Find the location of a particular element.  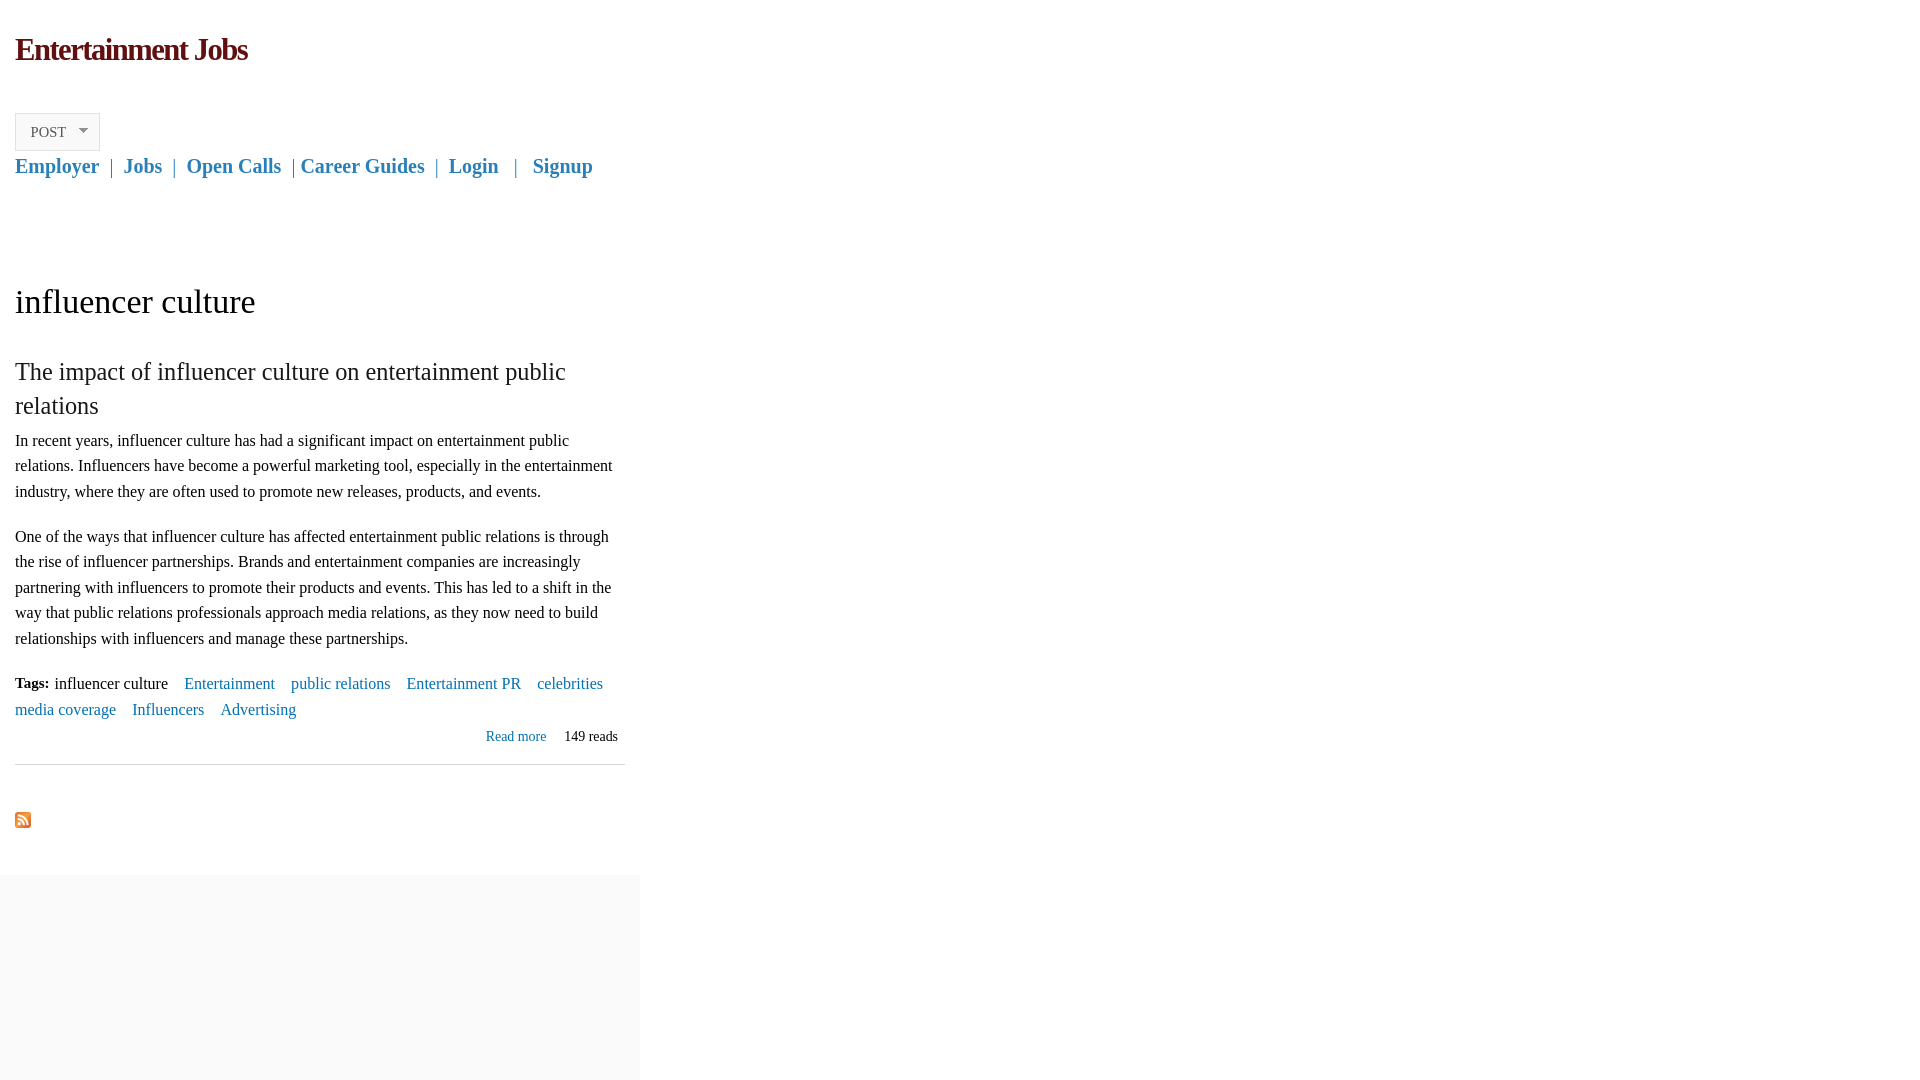

Advertising is located at coordinates (258, 702).